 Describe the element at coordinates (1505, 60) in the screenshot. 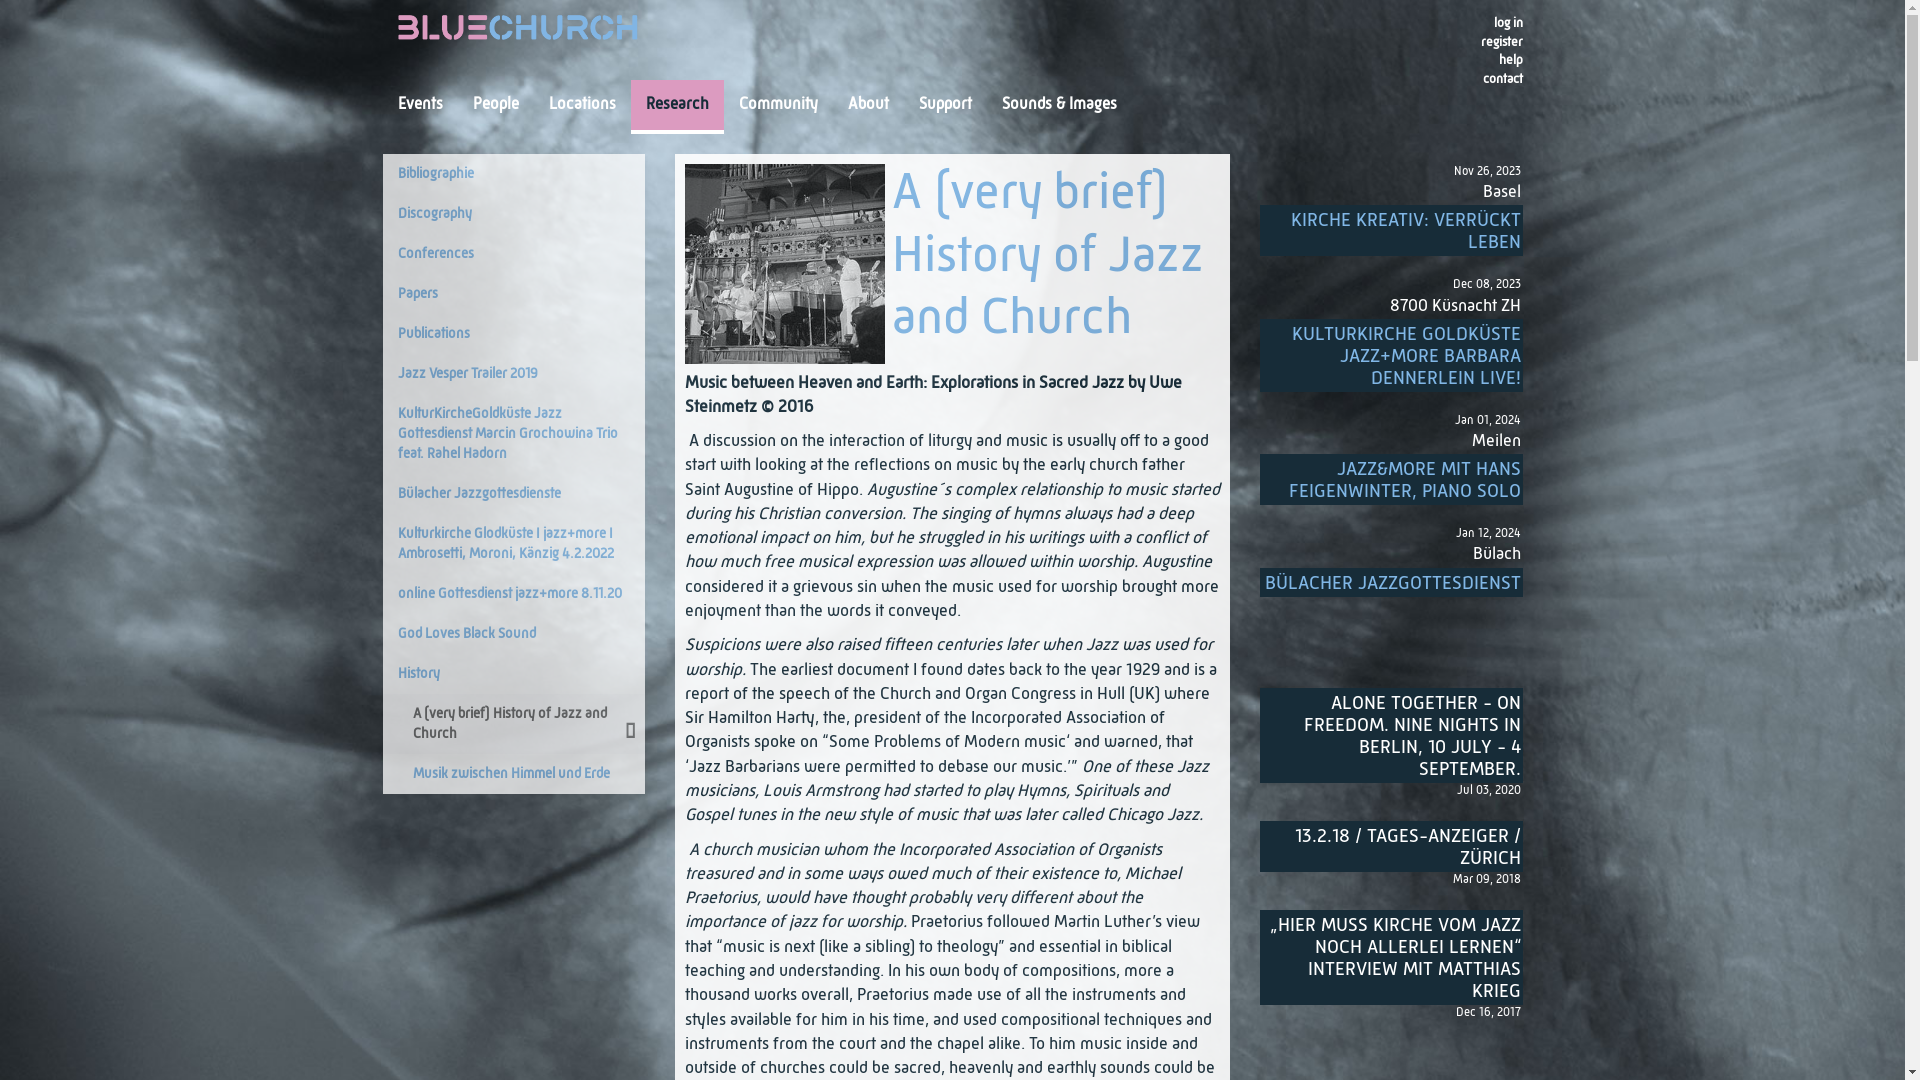

I see `help` at that location.